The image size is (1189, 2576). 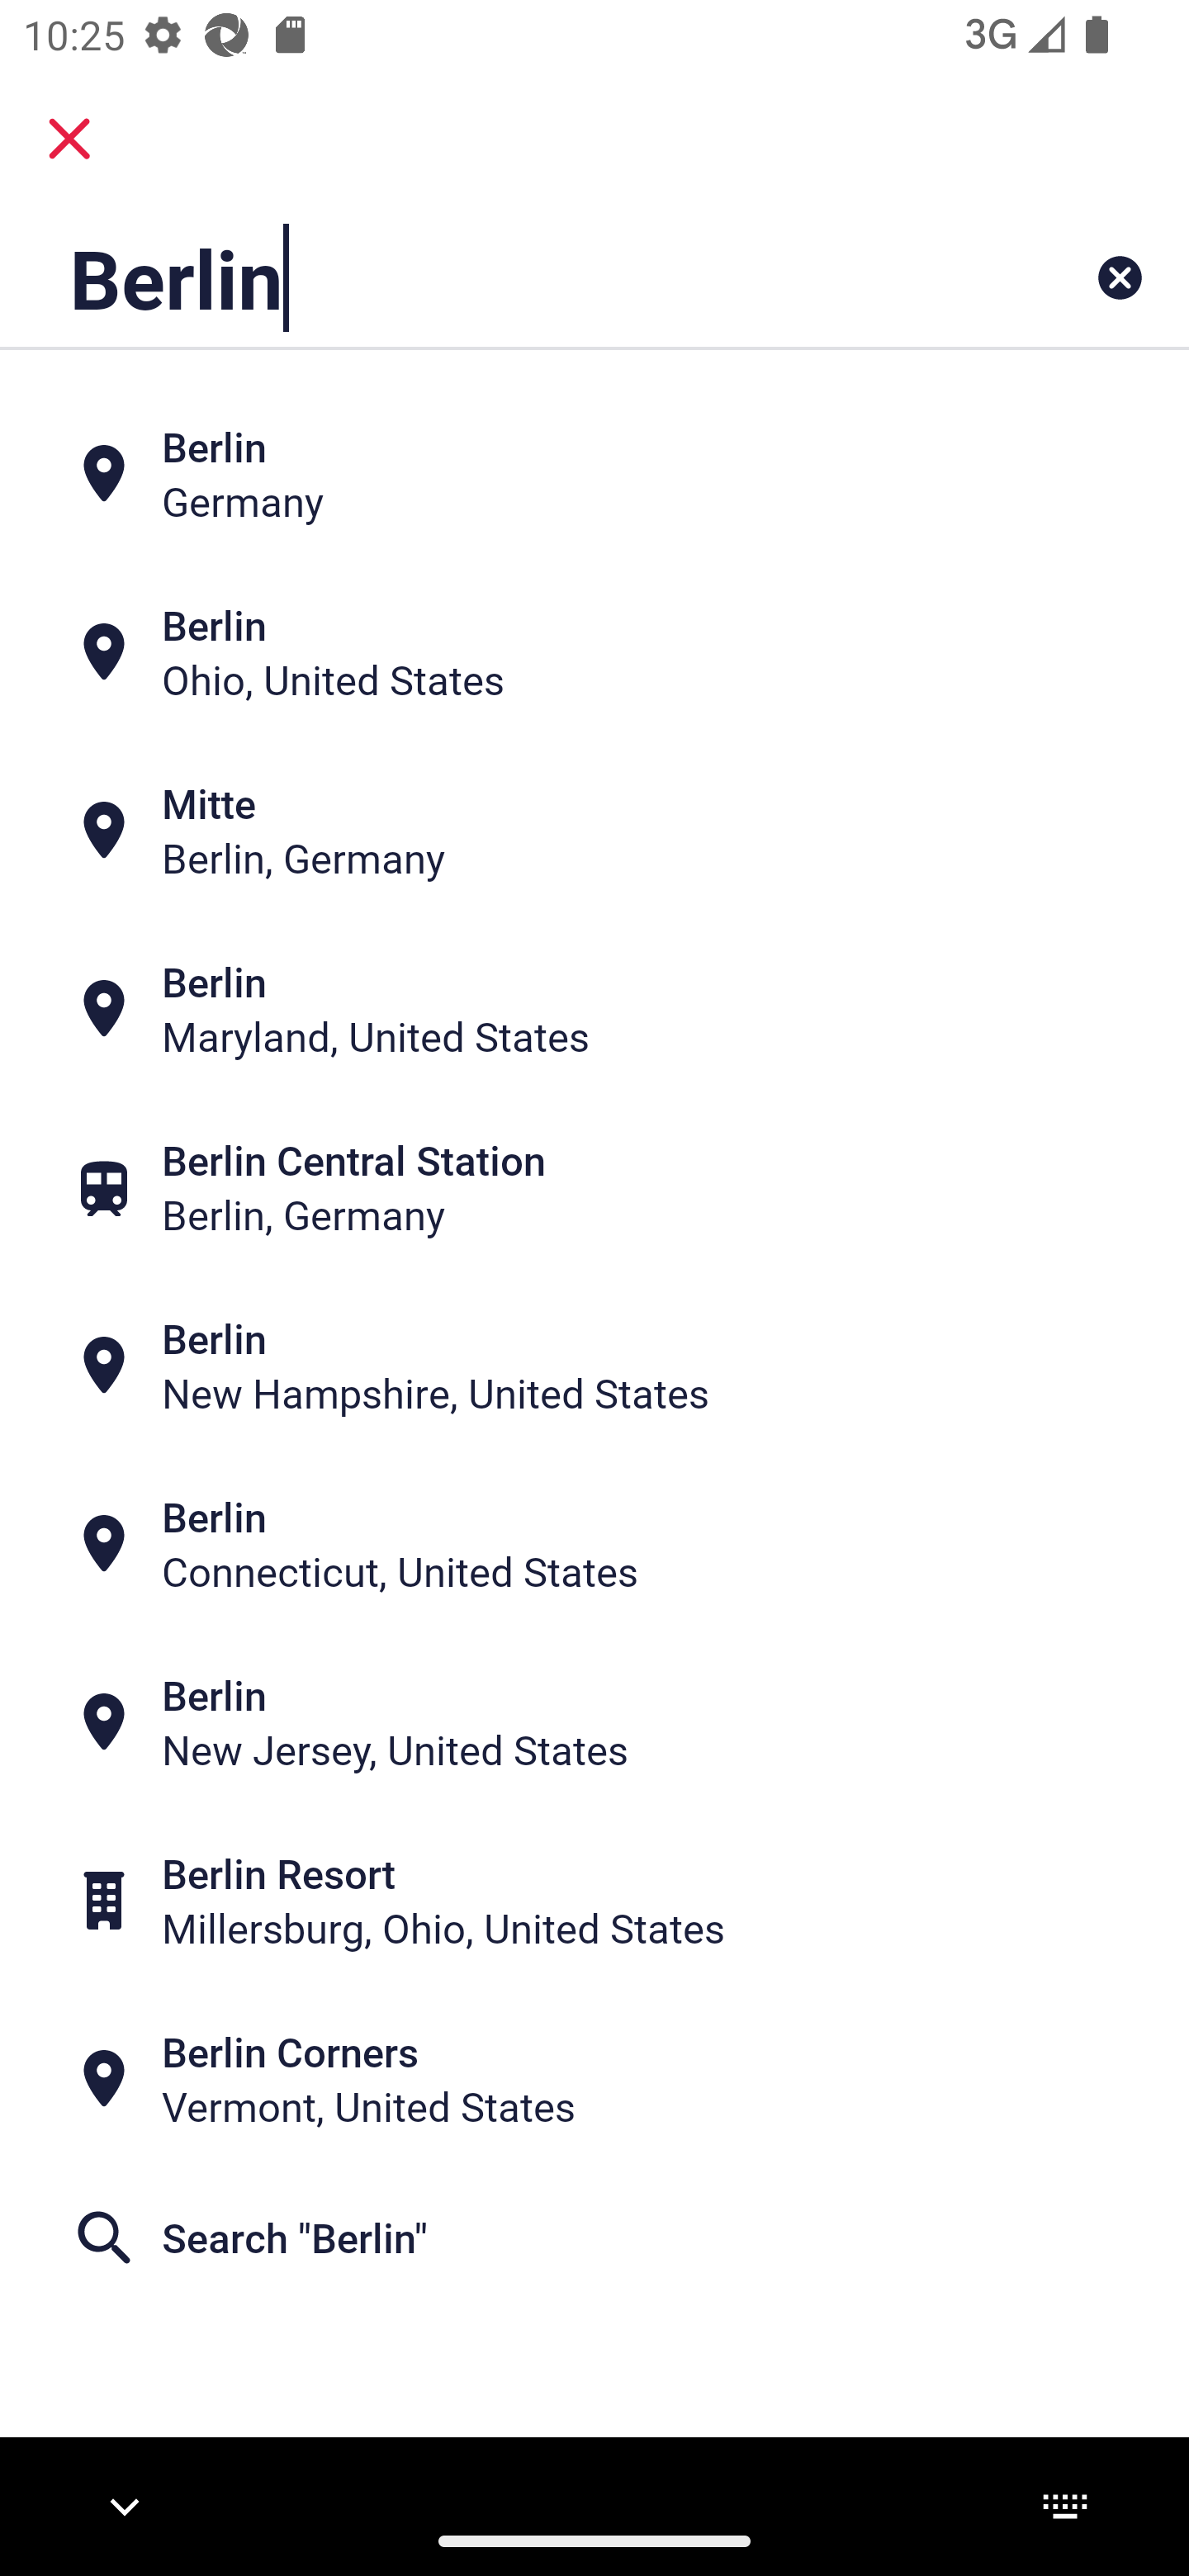 What do you see at coordinates (594, 2238) in the screenshot?
I see `Search "Berlin"` at bounding box center [594, 2238].